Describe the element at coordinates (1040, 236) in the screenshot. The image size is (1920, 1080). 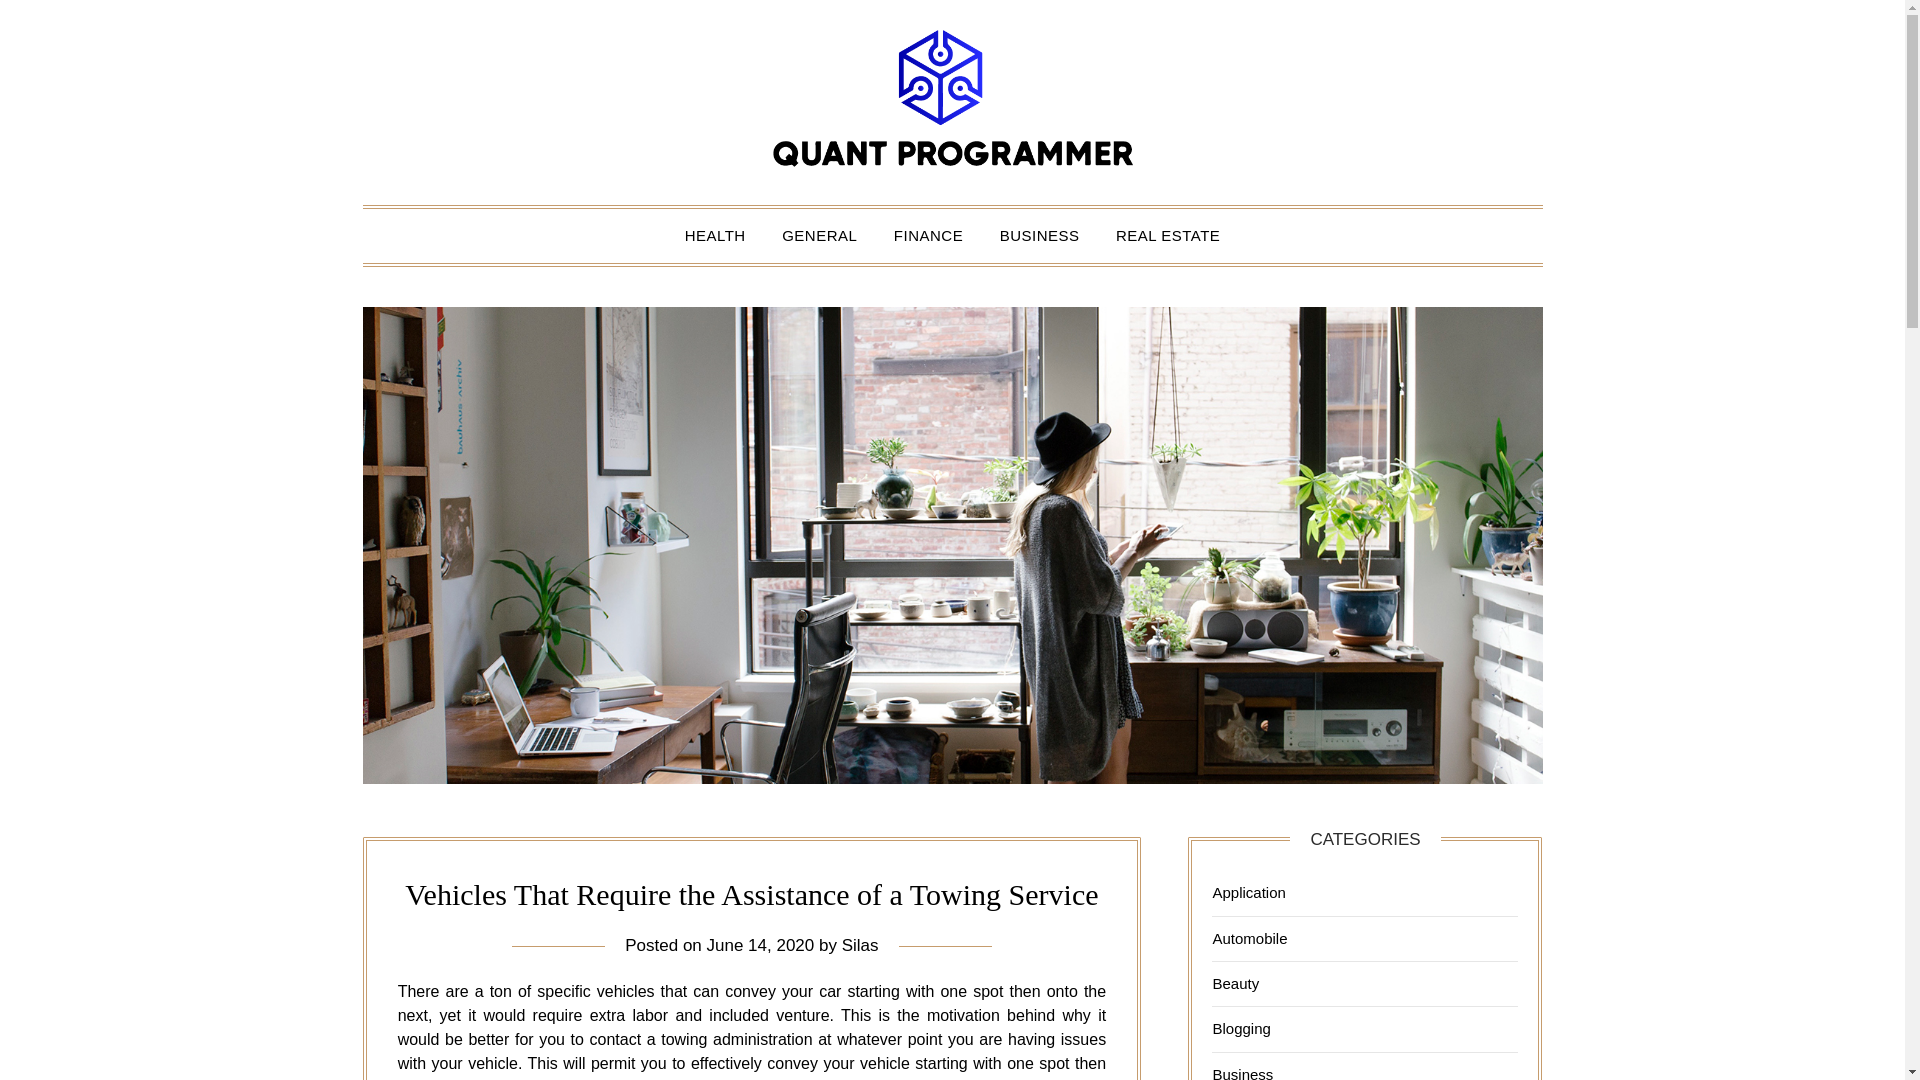
I see `BUSINESS` at that location.